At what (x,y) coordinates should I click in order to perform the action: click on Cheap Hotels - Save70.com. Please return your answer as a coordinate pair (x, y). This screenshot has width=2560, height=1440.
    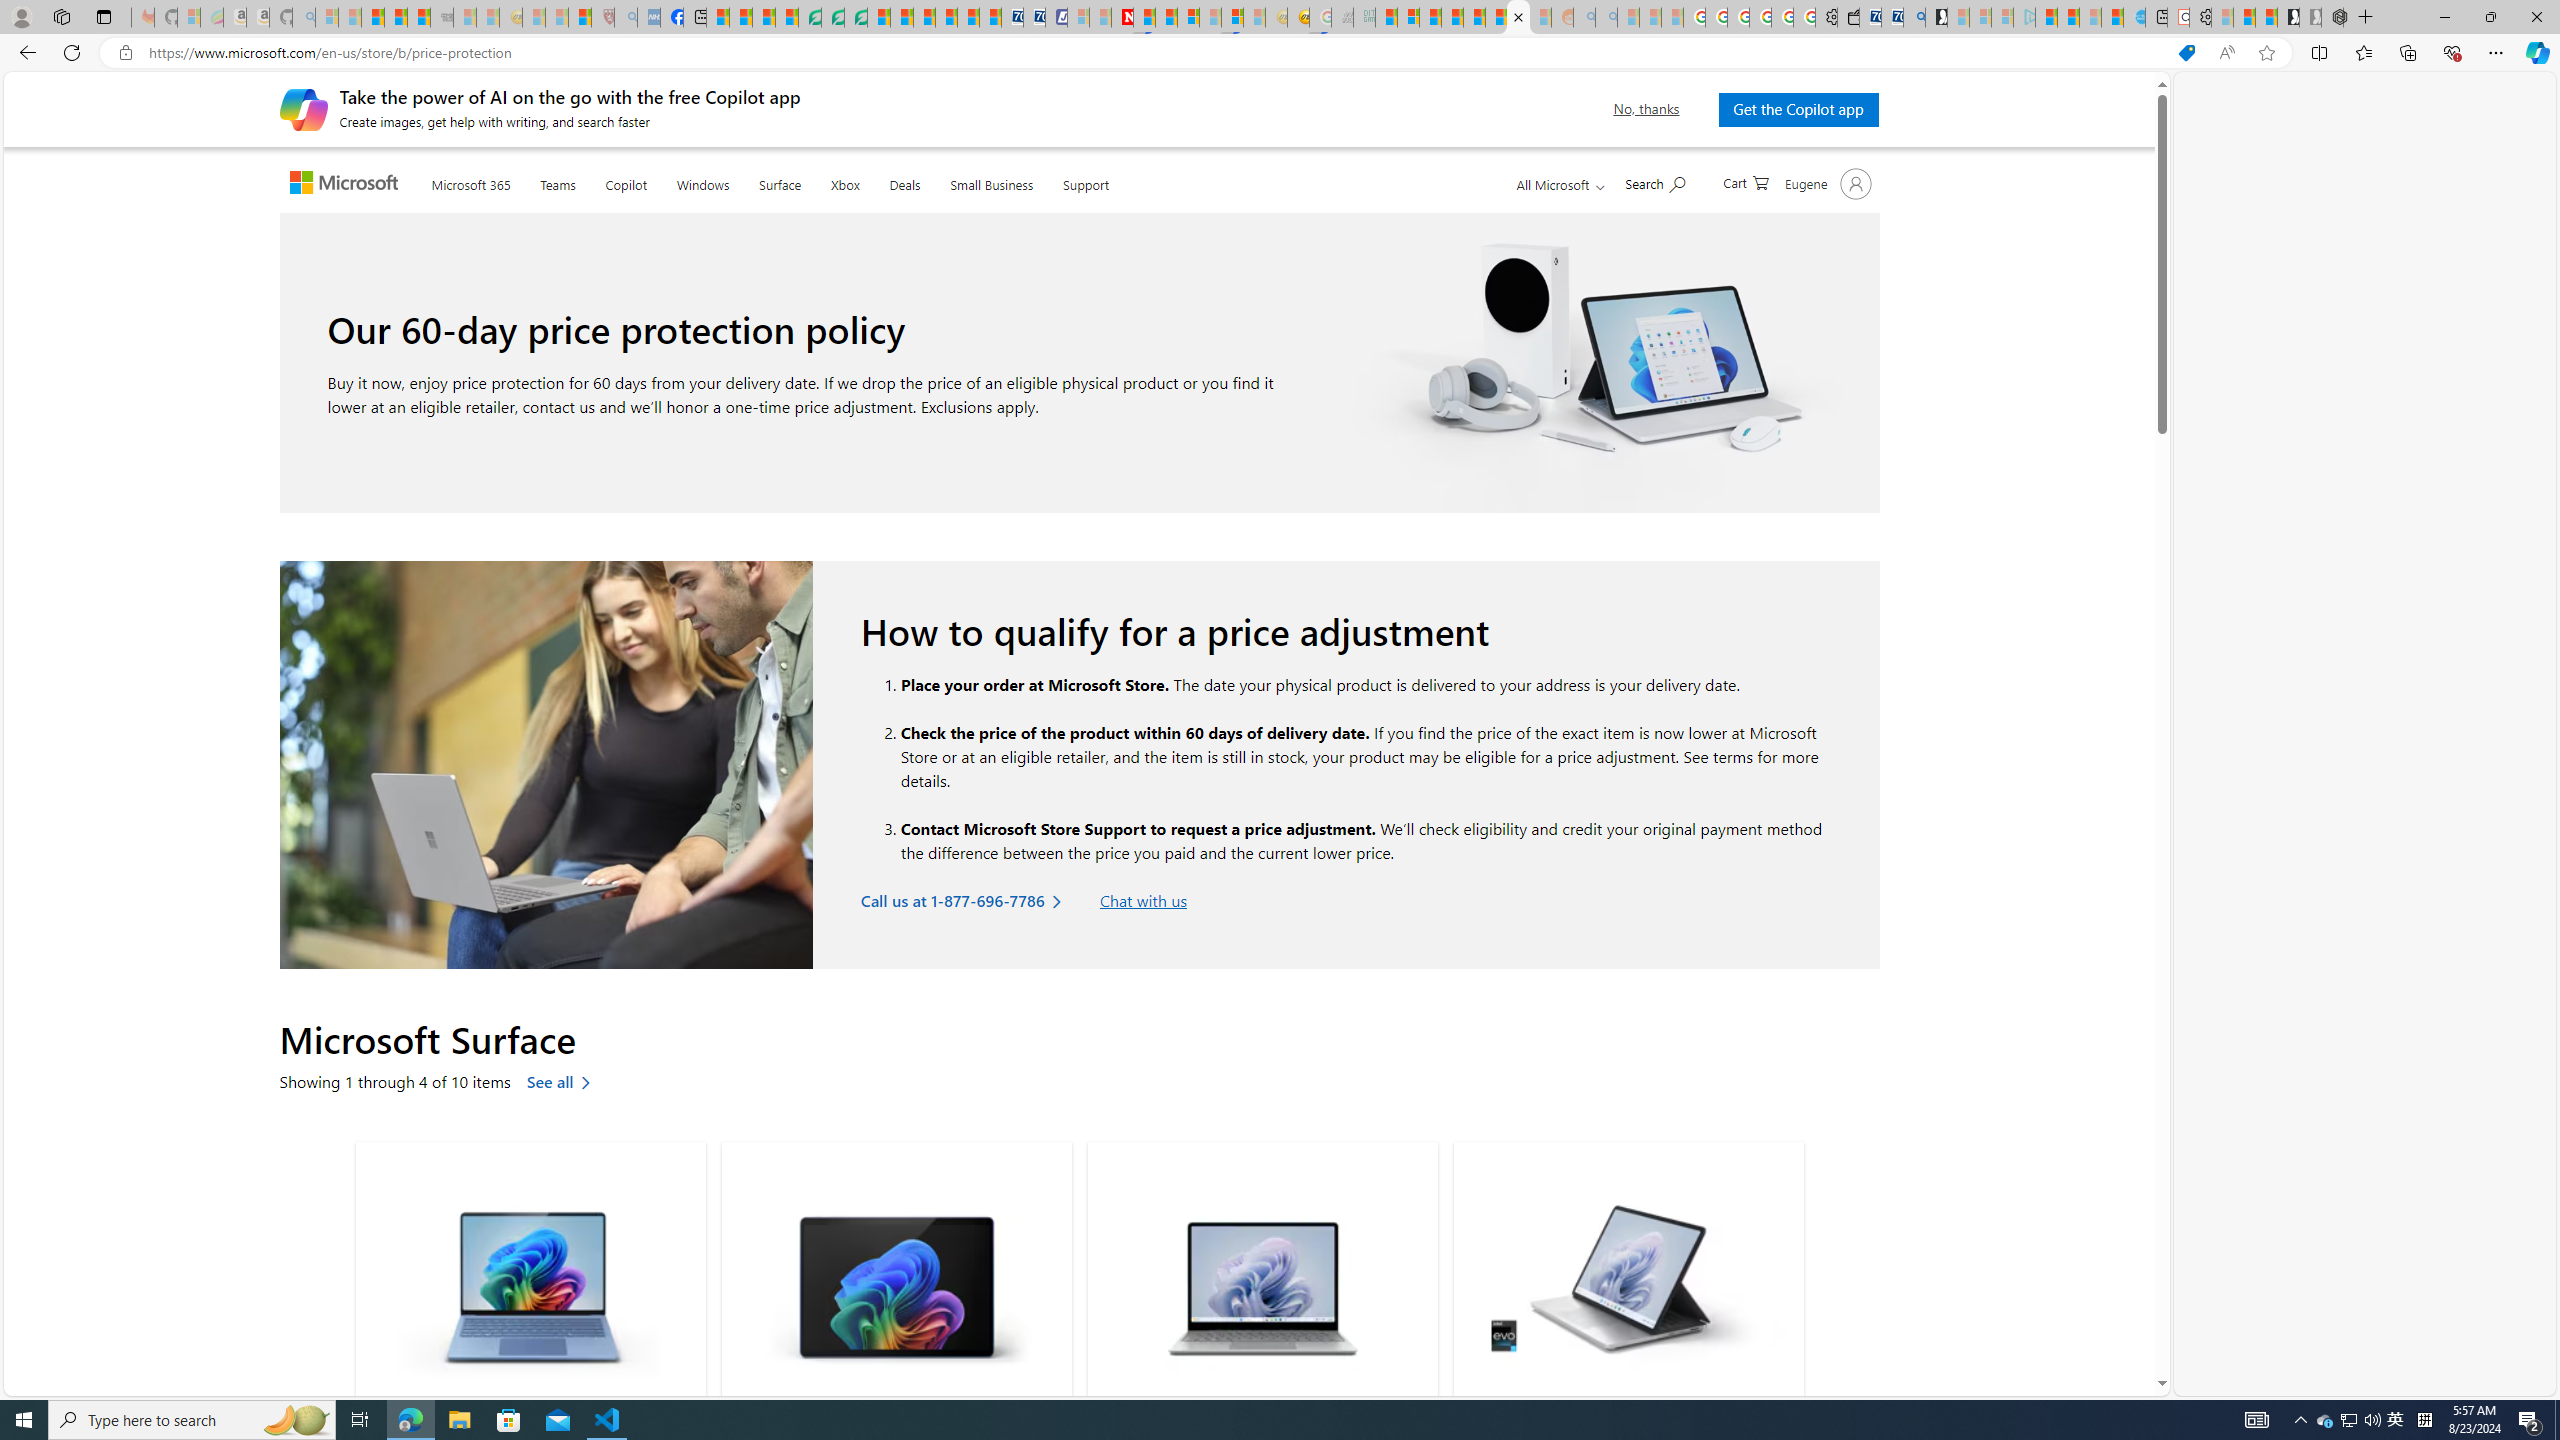
    Looking at the image, I should click on (1034, 17).